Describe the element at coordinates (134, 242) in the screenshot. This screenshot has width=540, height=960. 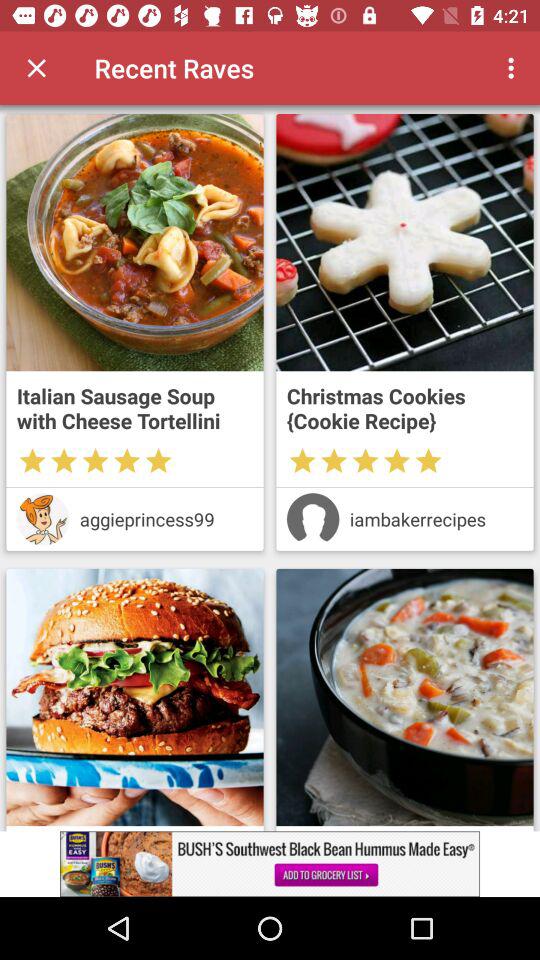
I see `open recipe` at that location.